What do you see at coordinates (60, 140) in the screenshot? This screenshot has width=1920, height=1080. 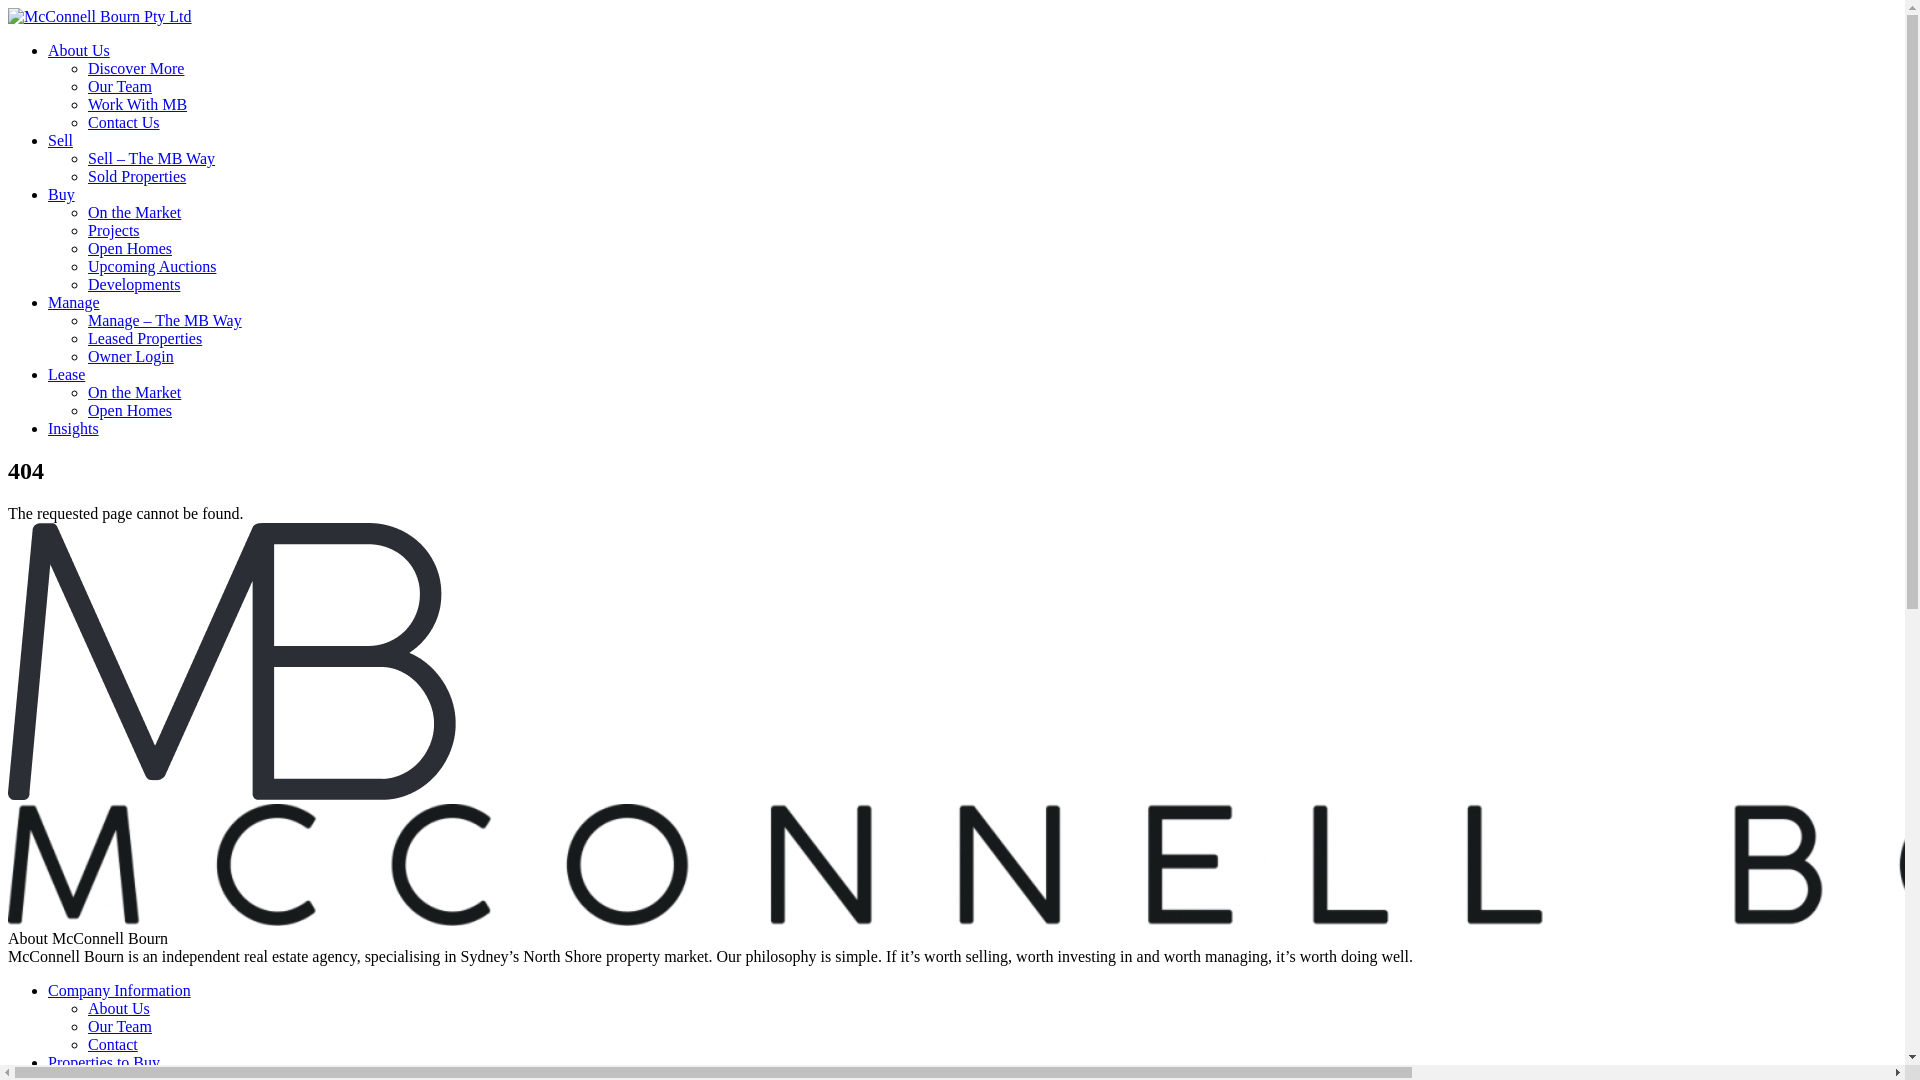 I see `Sell` at bounding box center [60, 140].